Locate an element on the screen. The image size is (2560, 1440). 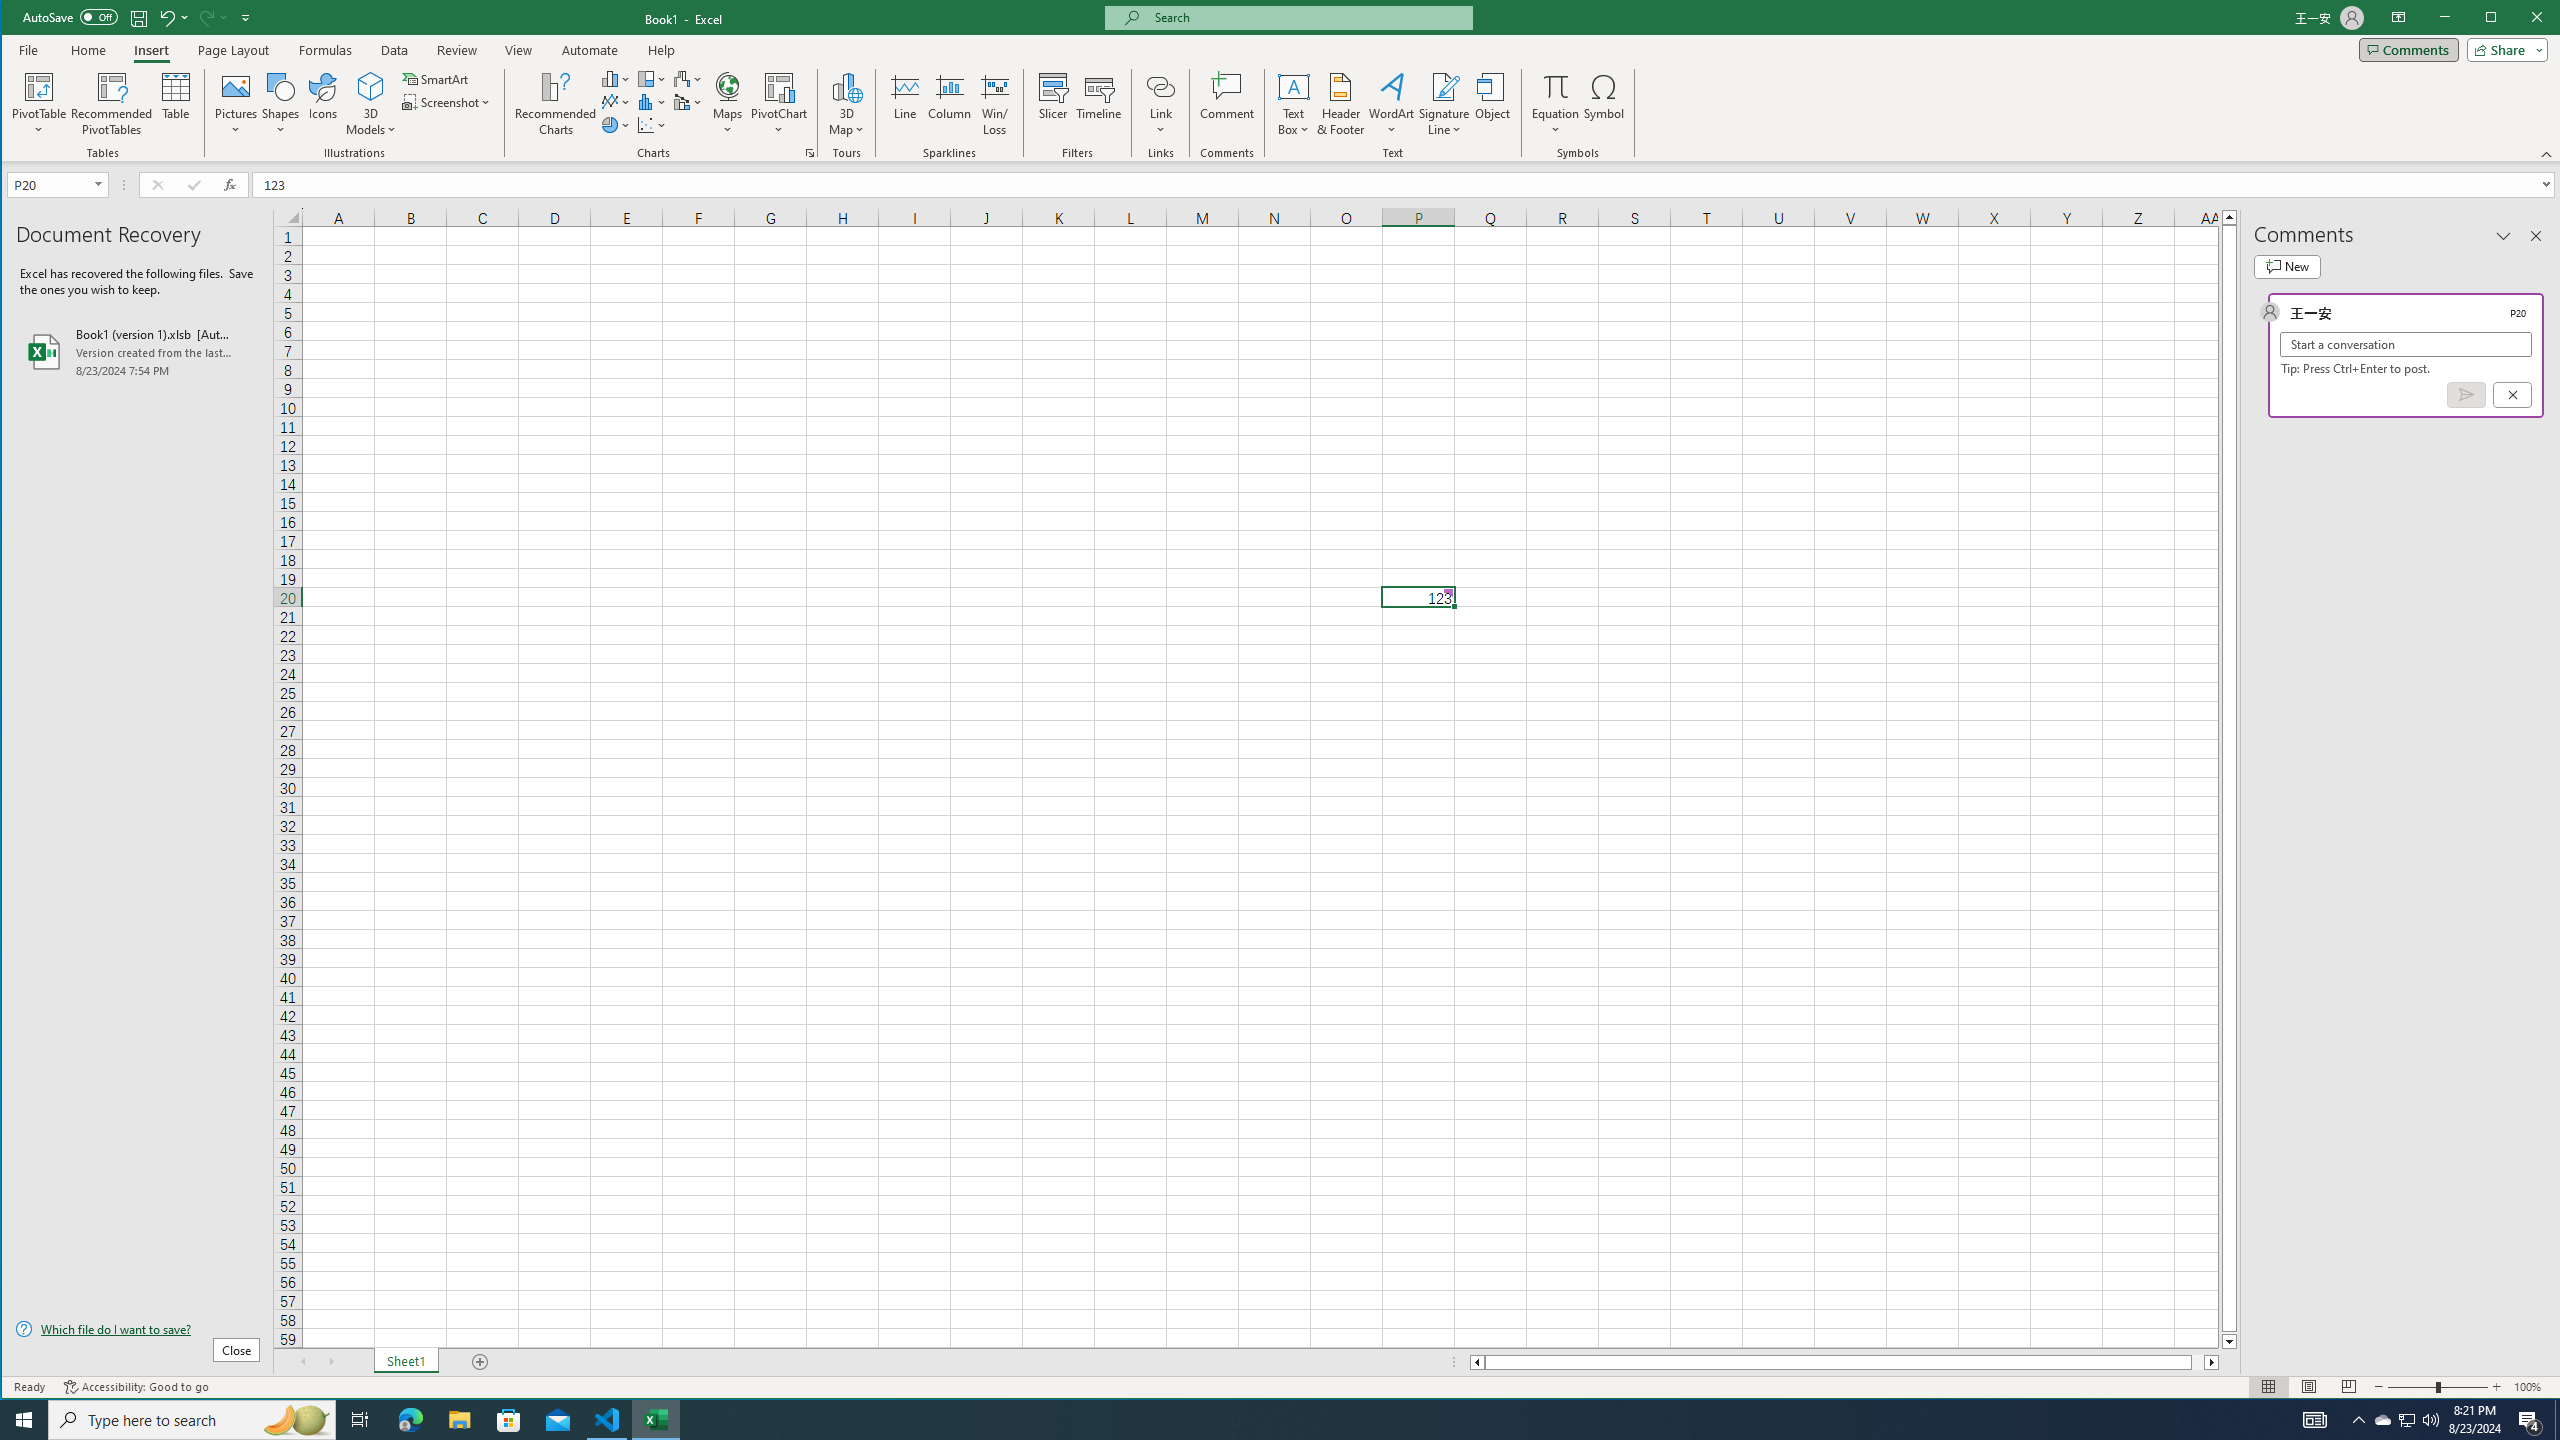
3D Map is located at coordinates (846, 104).